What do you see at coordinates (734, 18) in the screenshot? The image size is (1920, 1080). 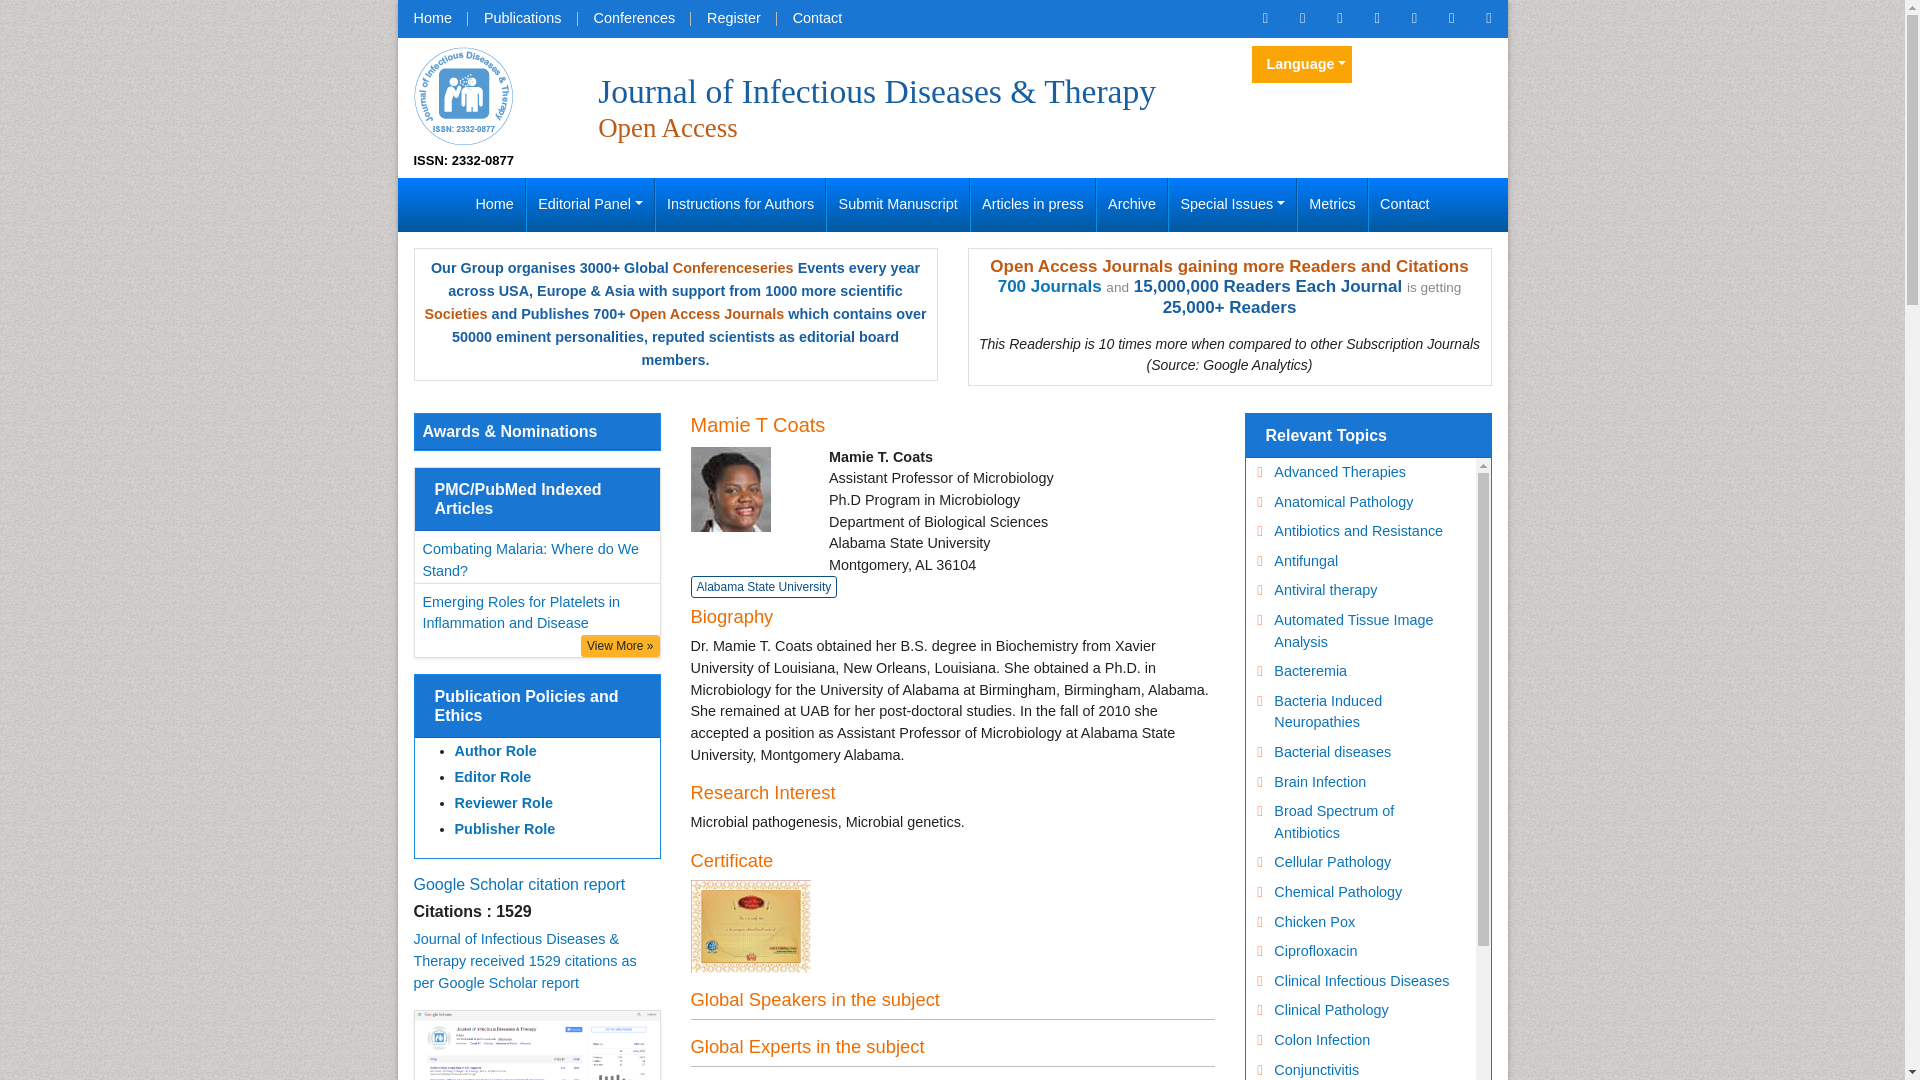 I see `Register` at bounding box center [734, 18].